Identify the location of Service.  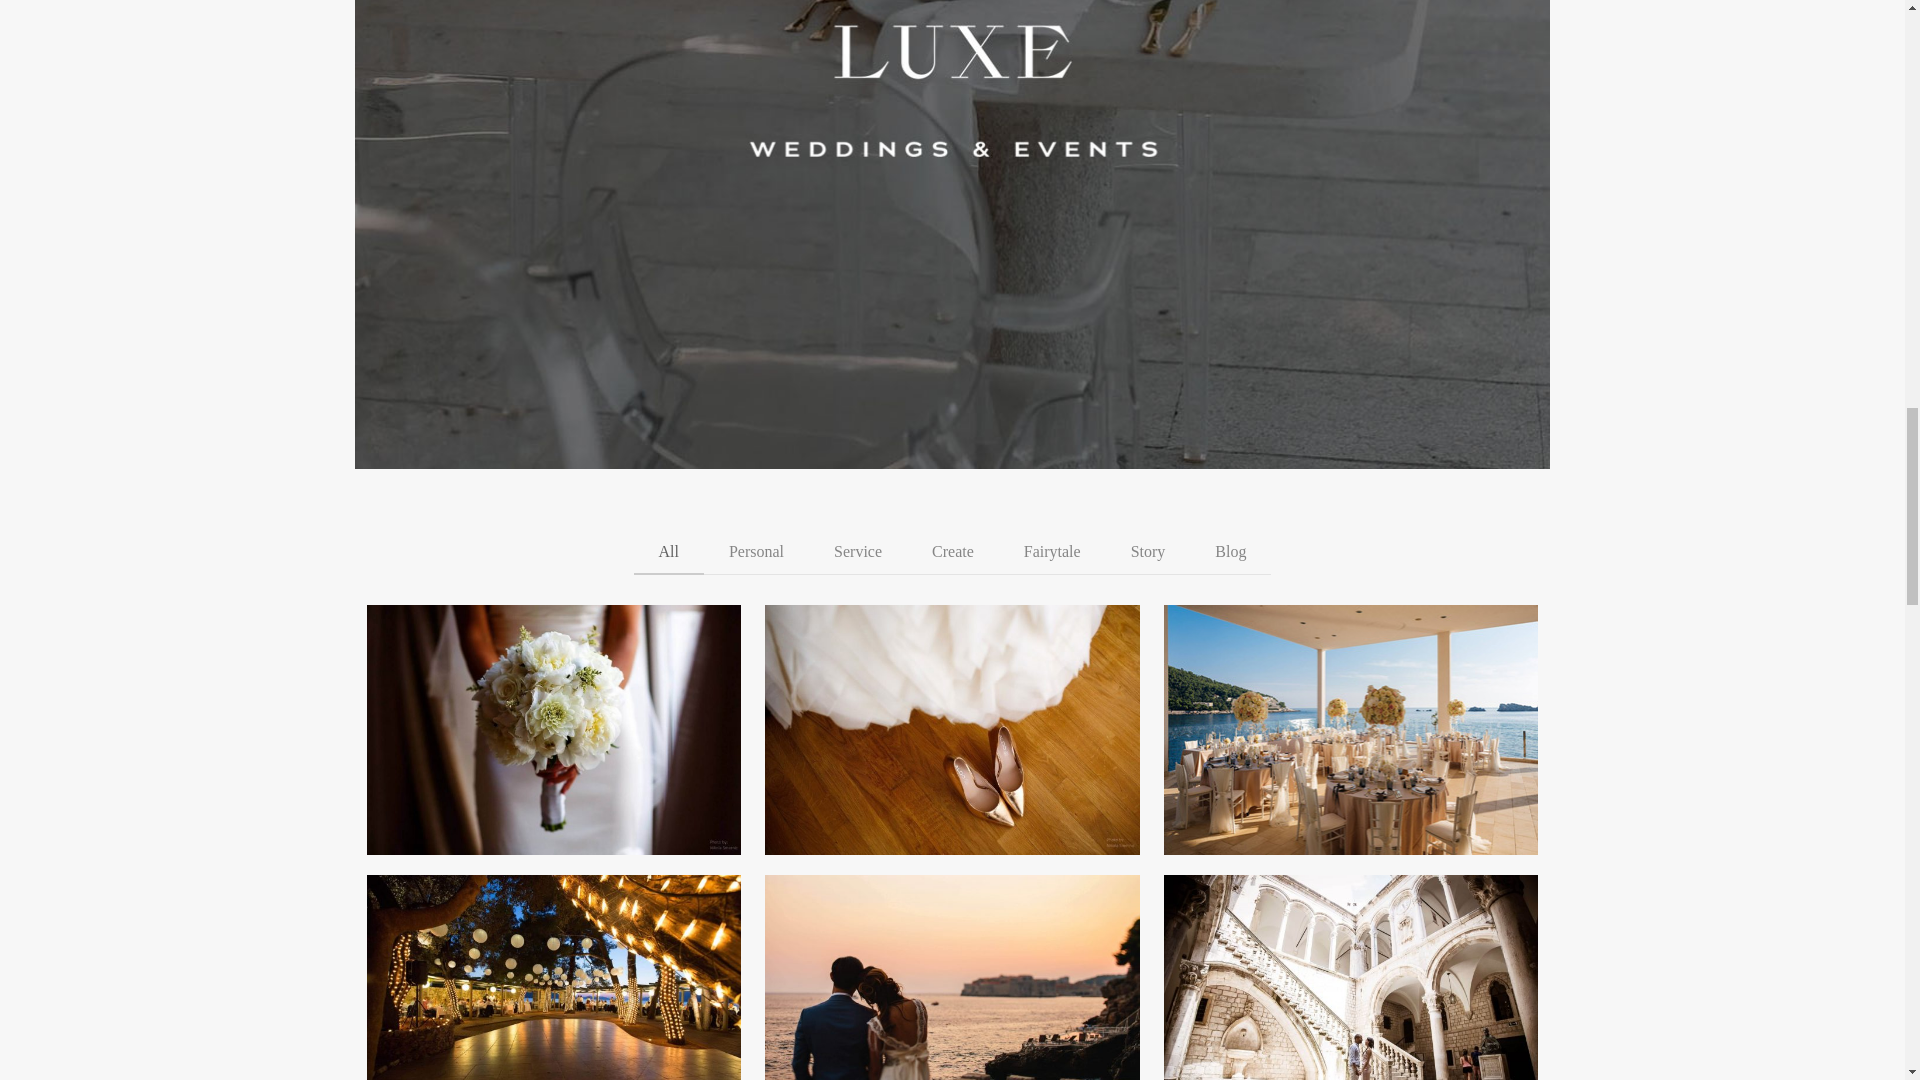
(857, 552).